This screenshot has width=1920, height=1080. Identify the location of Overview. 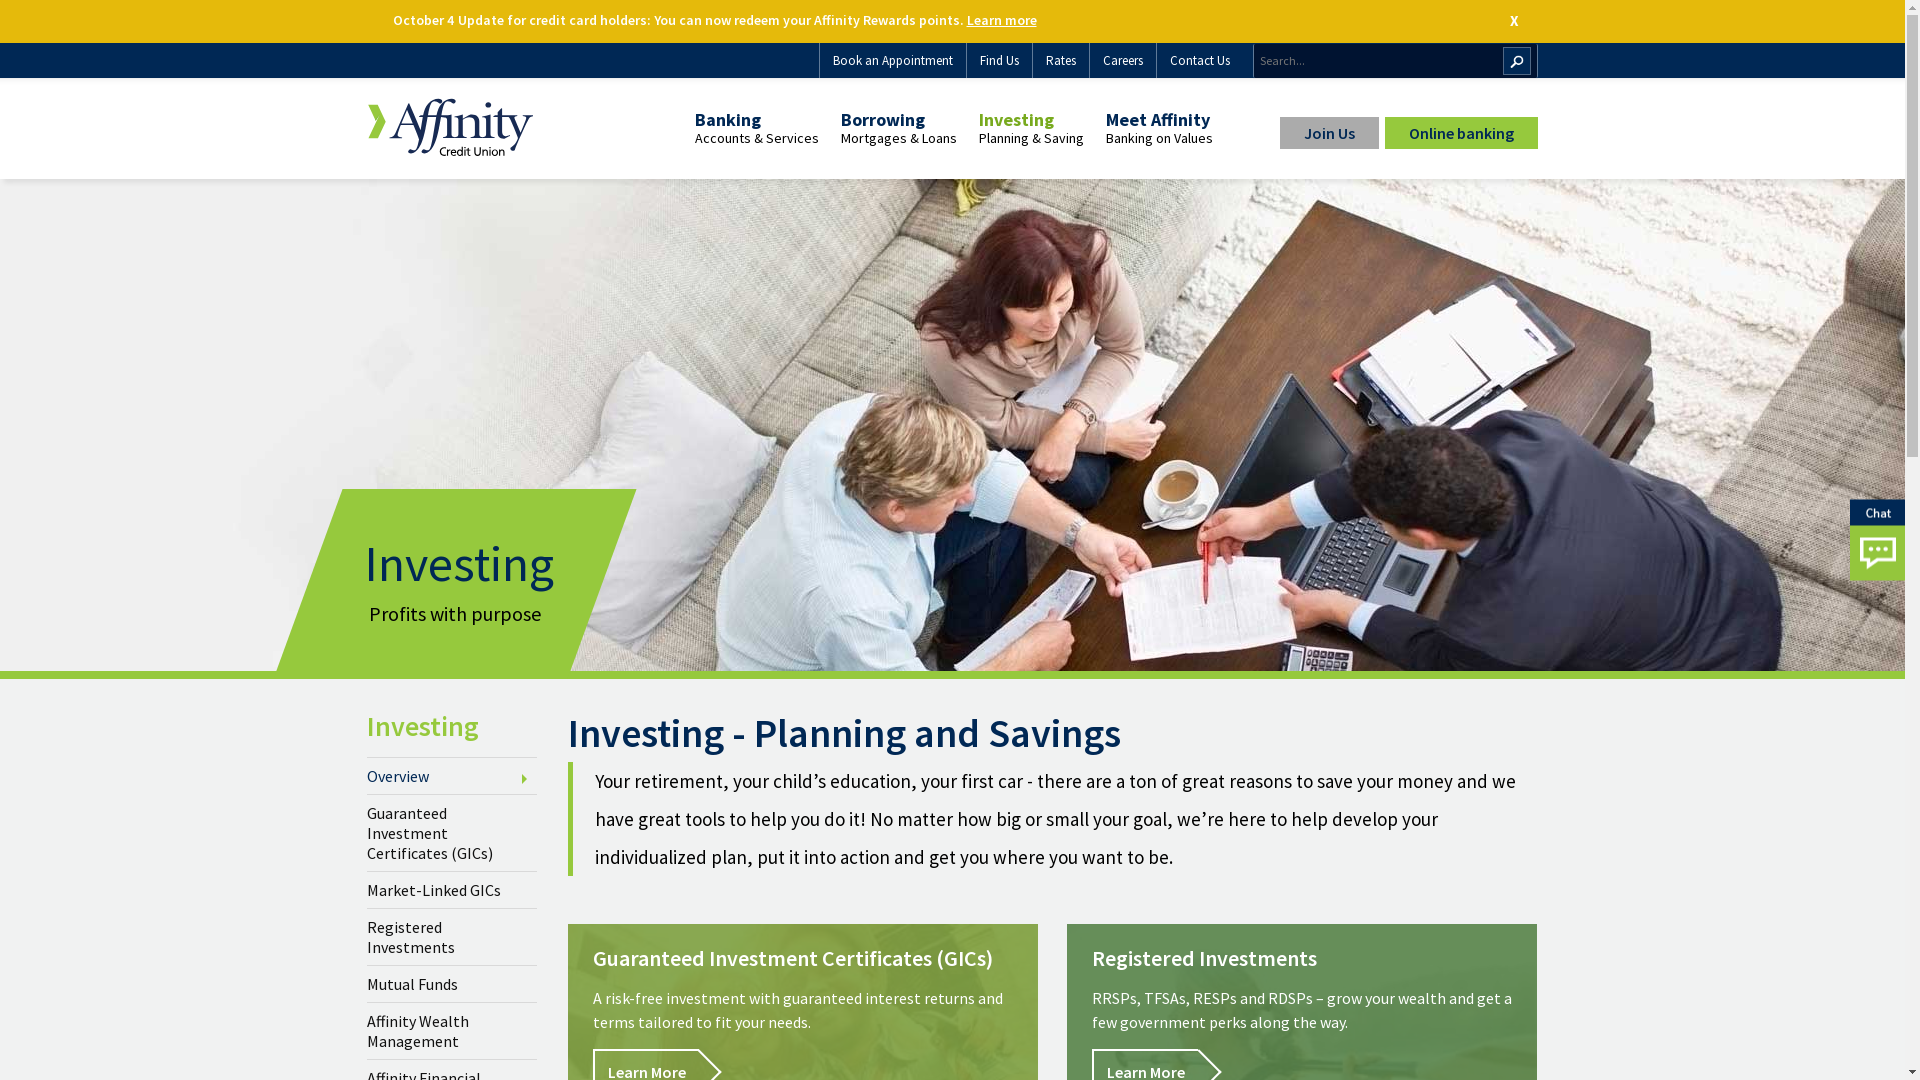
(452, 776).